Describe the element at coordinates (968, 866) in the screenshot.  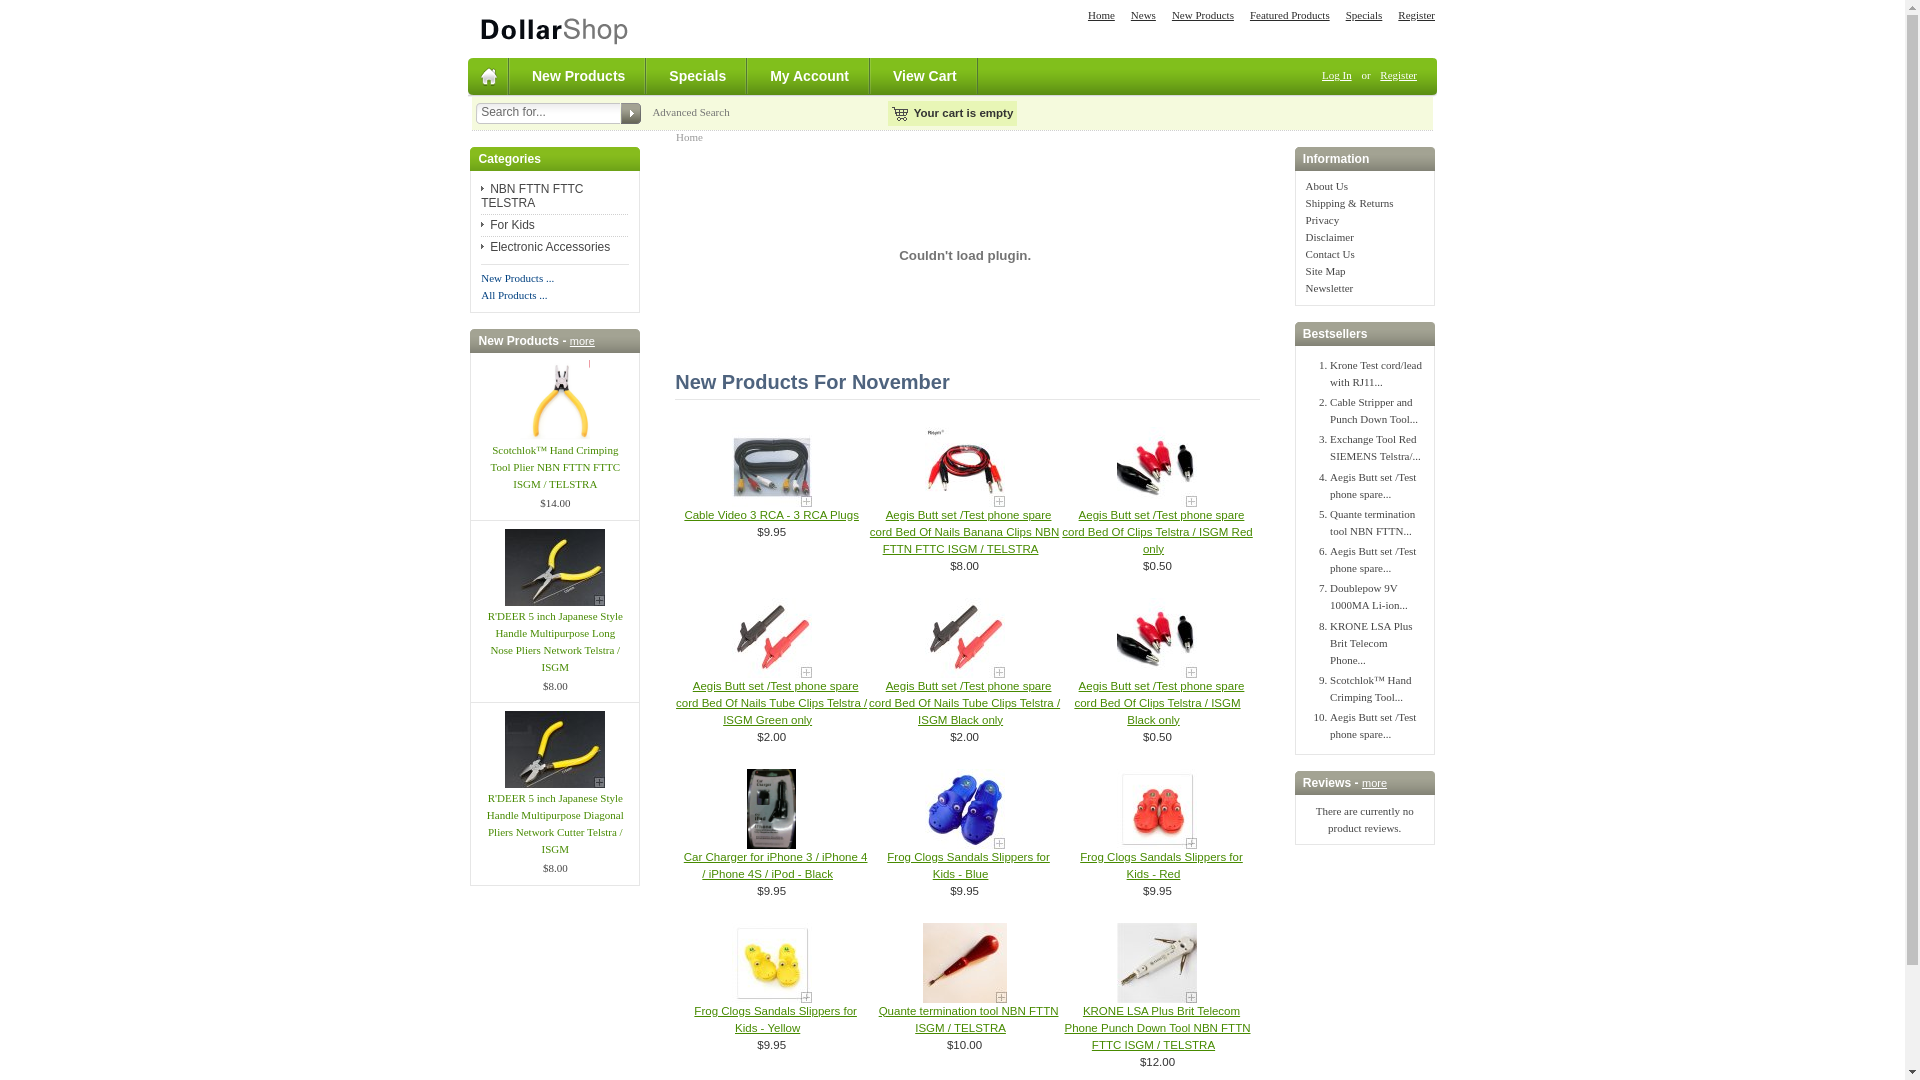
I see `Frog Clogs Sandals Slippers for Kids - Blue` at that location.